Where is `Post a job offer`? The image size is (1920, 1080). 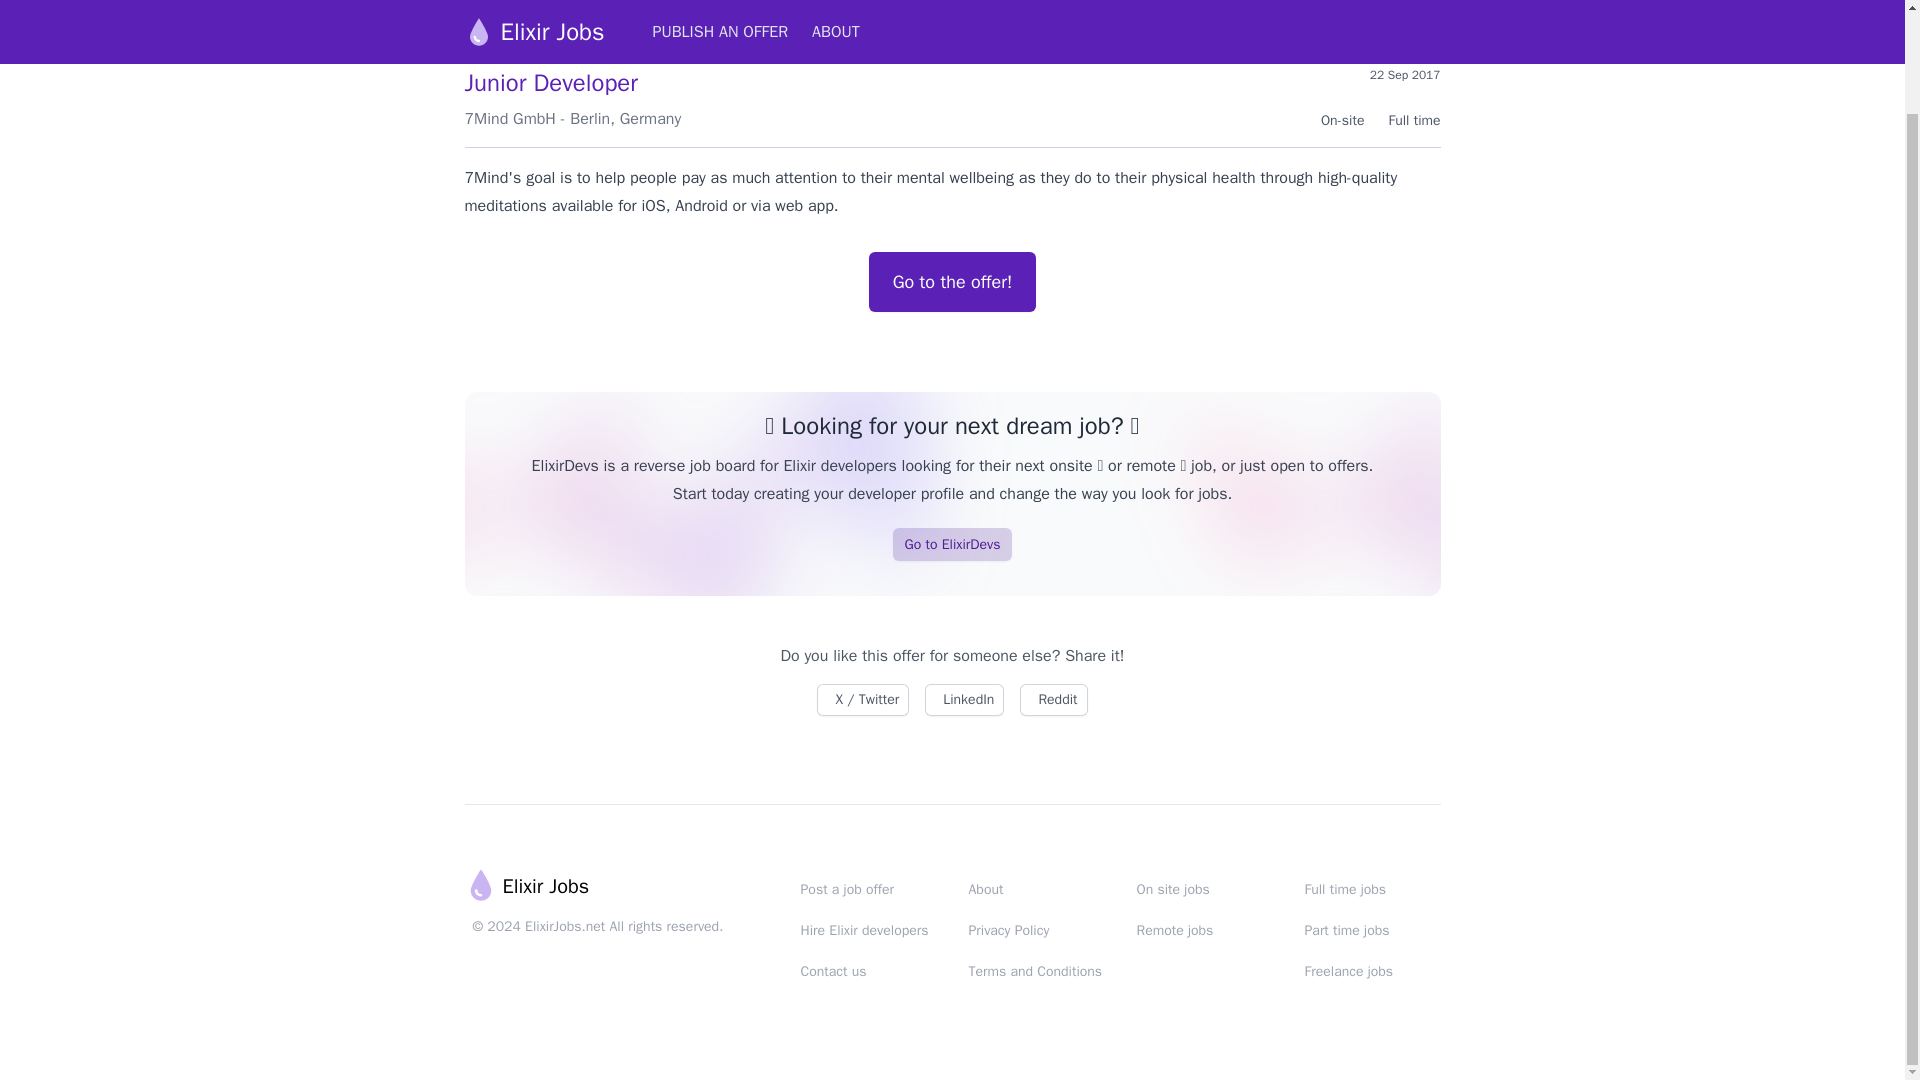 Post a job offer is located at coordinates (846, 889).